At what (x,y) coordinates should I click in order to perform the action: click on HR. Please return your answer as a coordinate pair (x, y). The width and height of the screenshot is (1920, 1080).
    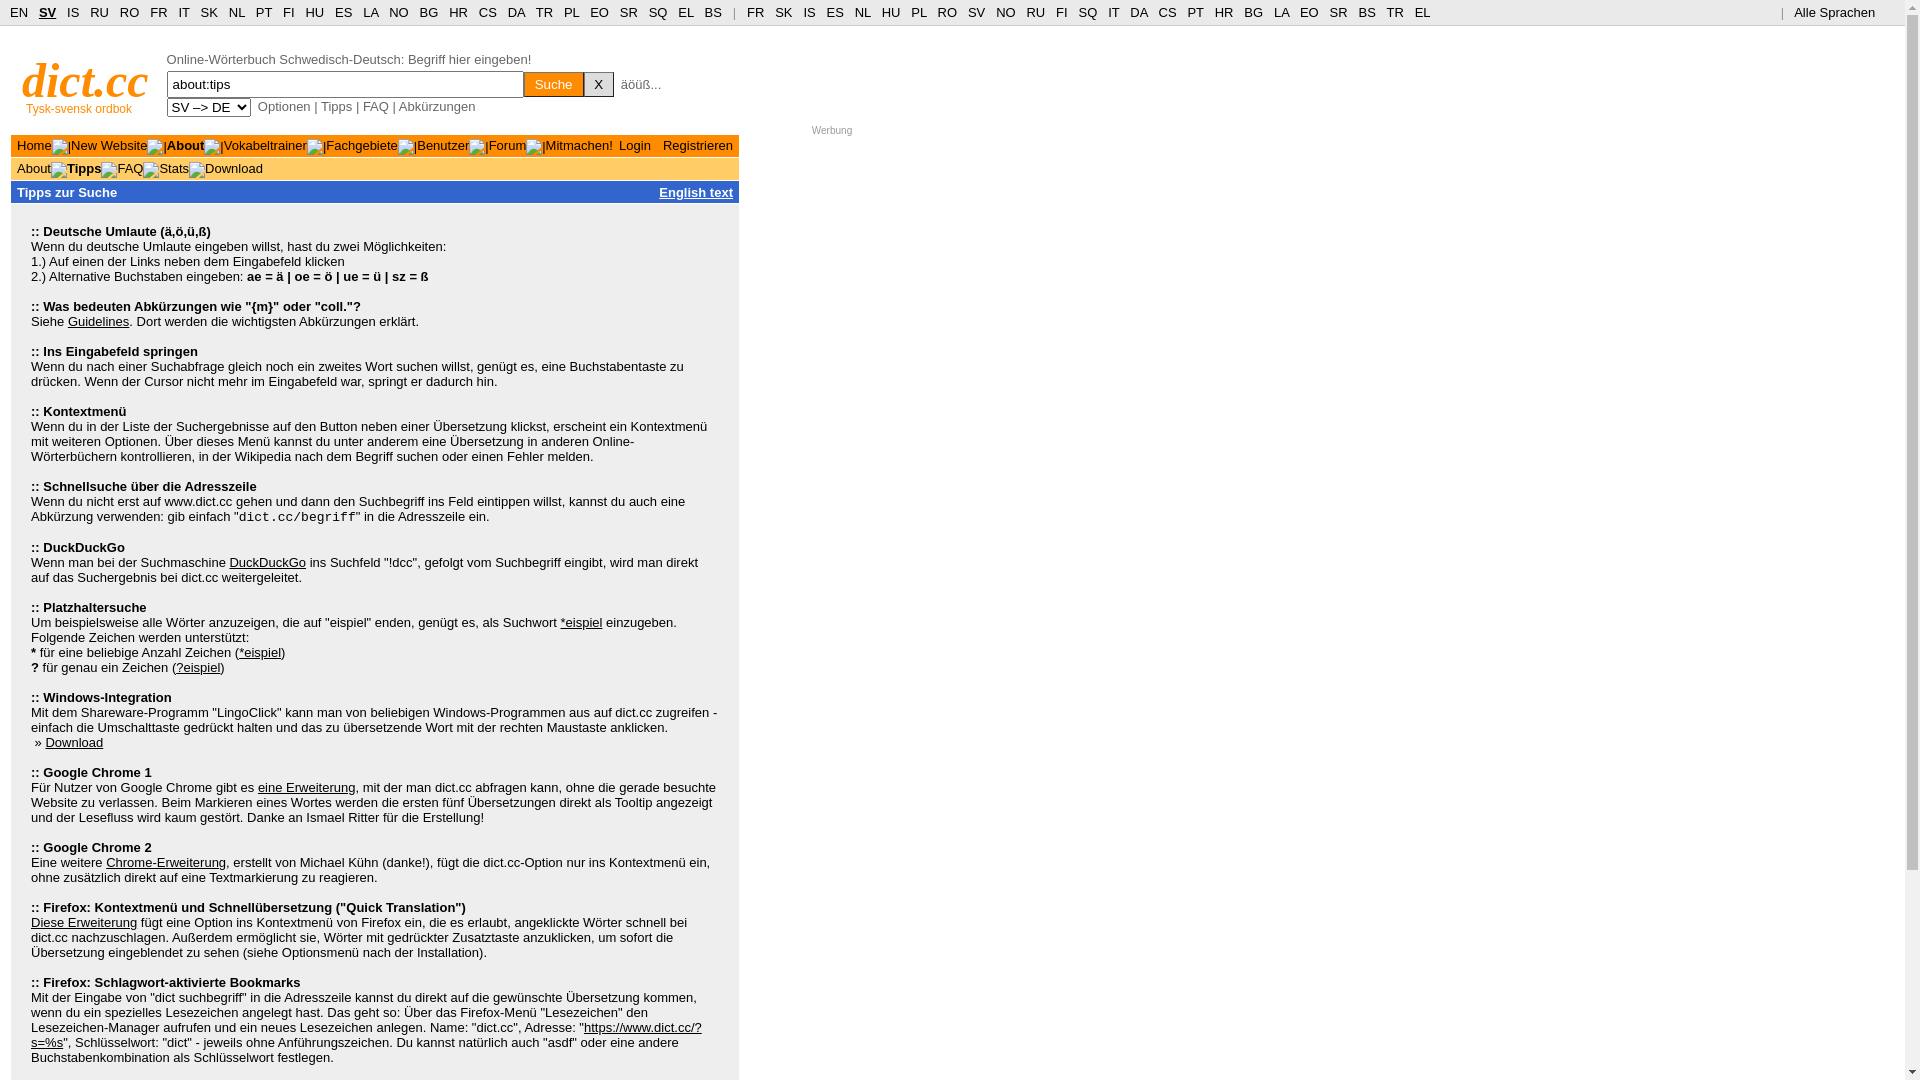
    Looking at the image, I should click on (458, 12).